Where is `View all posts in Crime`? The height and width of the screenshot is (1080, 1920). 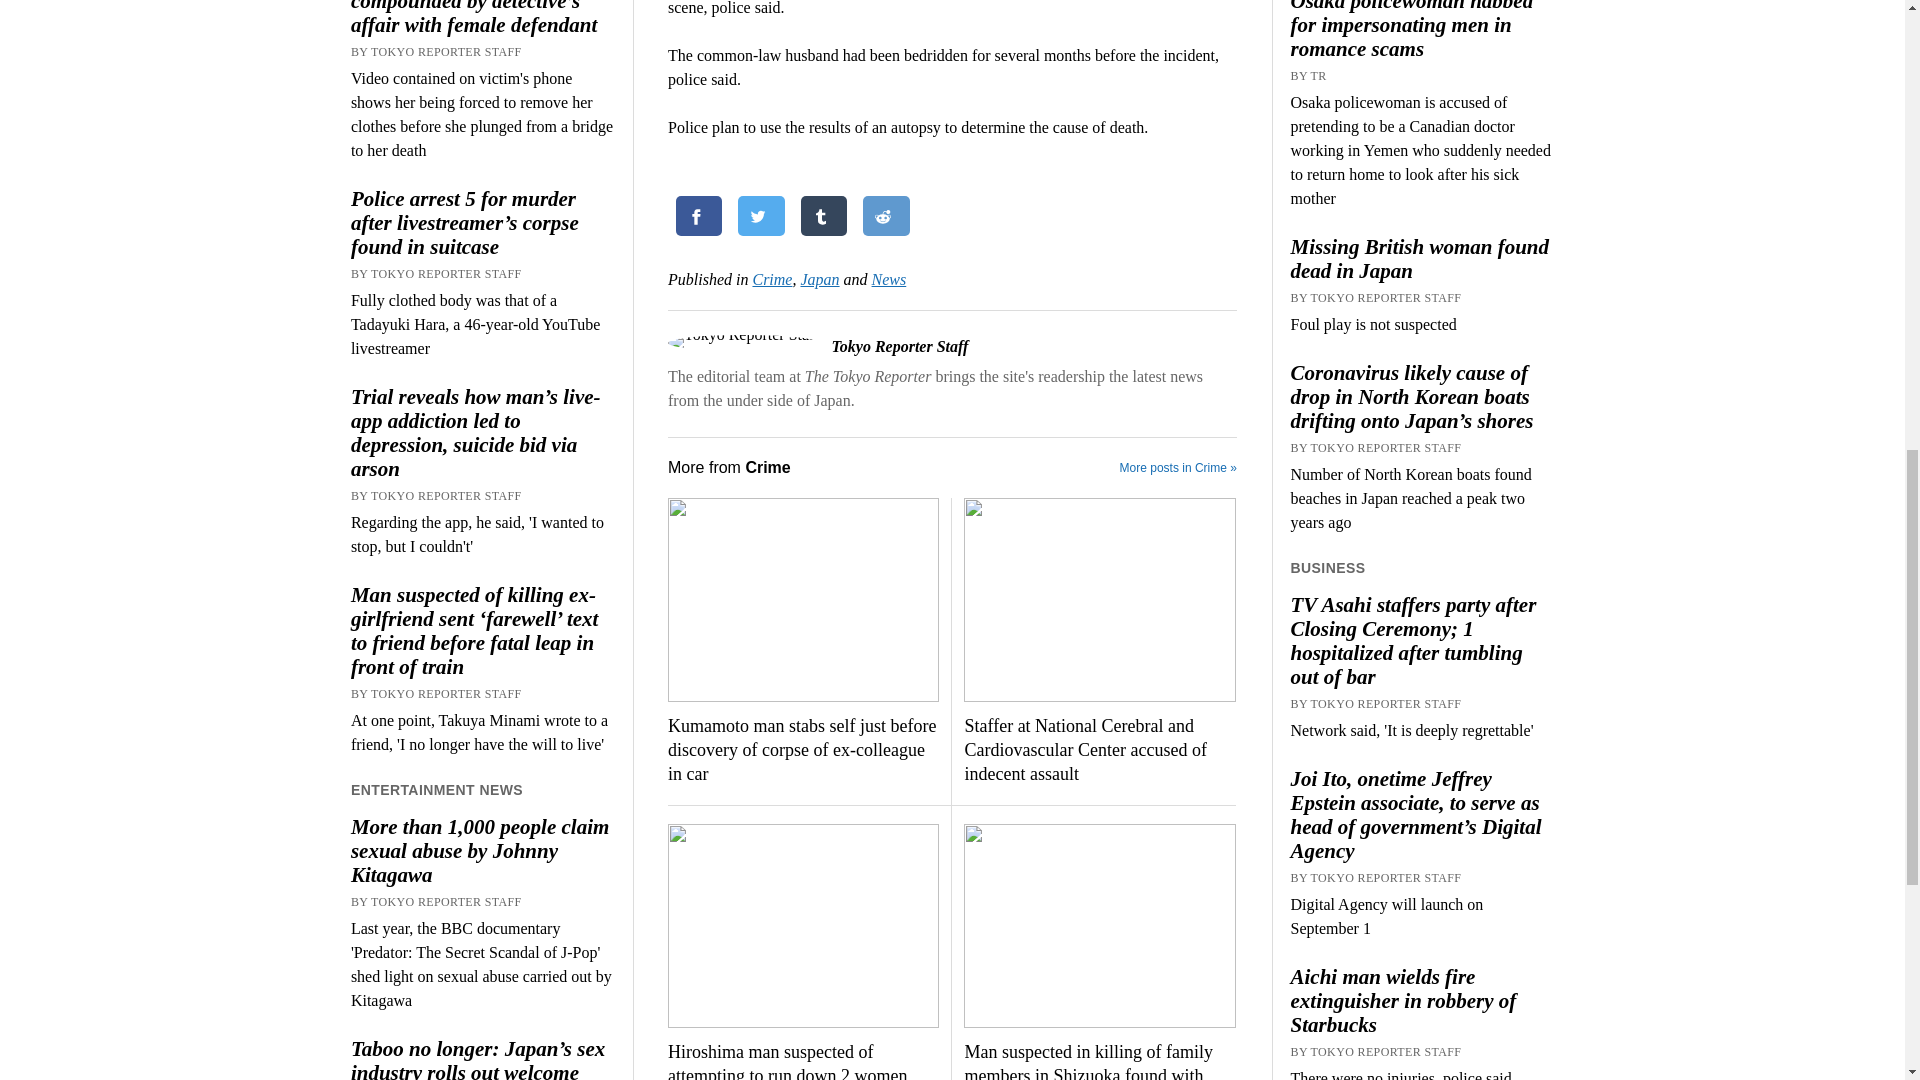 View all posts in Crime is located at coordinates (772, 280).